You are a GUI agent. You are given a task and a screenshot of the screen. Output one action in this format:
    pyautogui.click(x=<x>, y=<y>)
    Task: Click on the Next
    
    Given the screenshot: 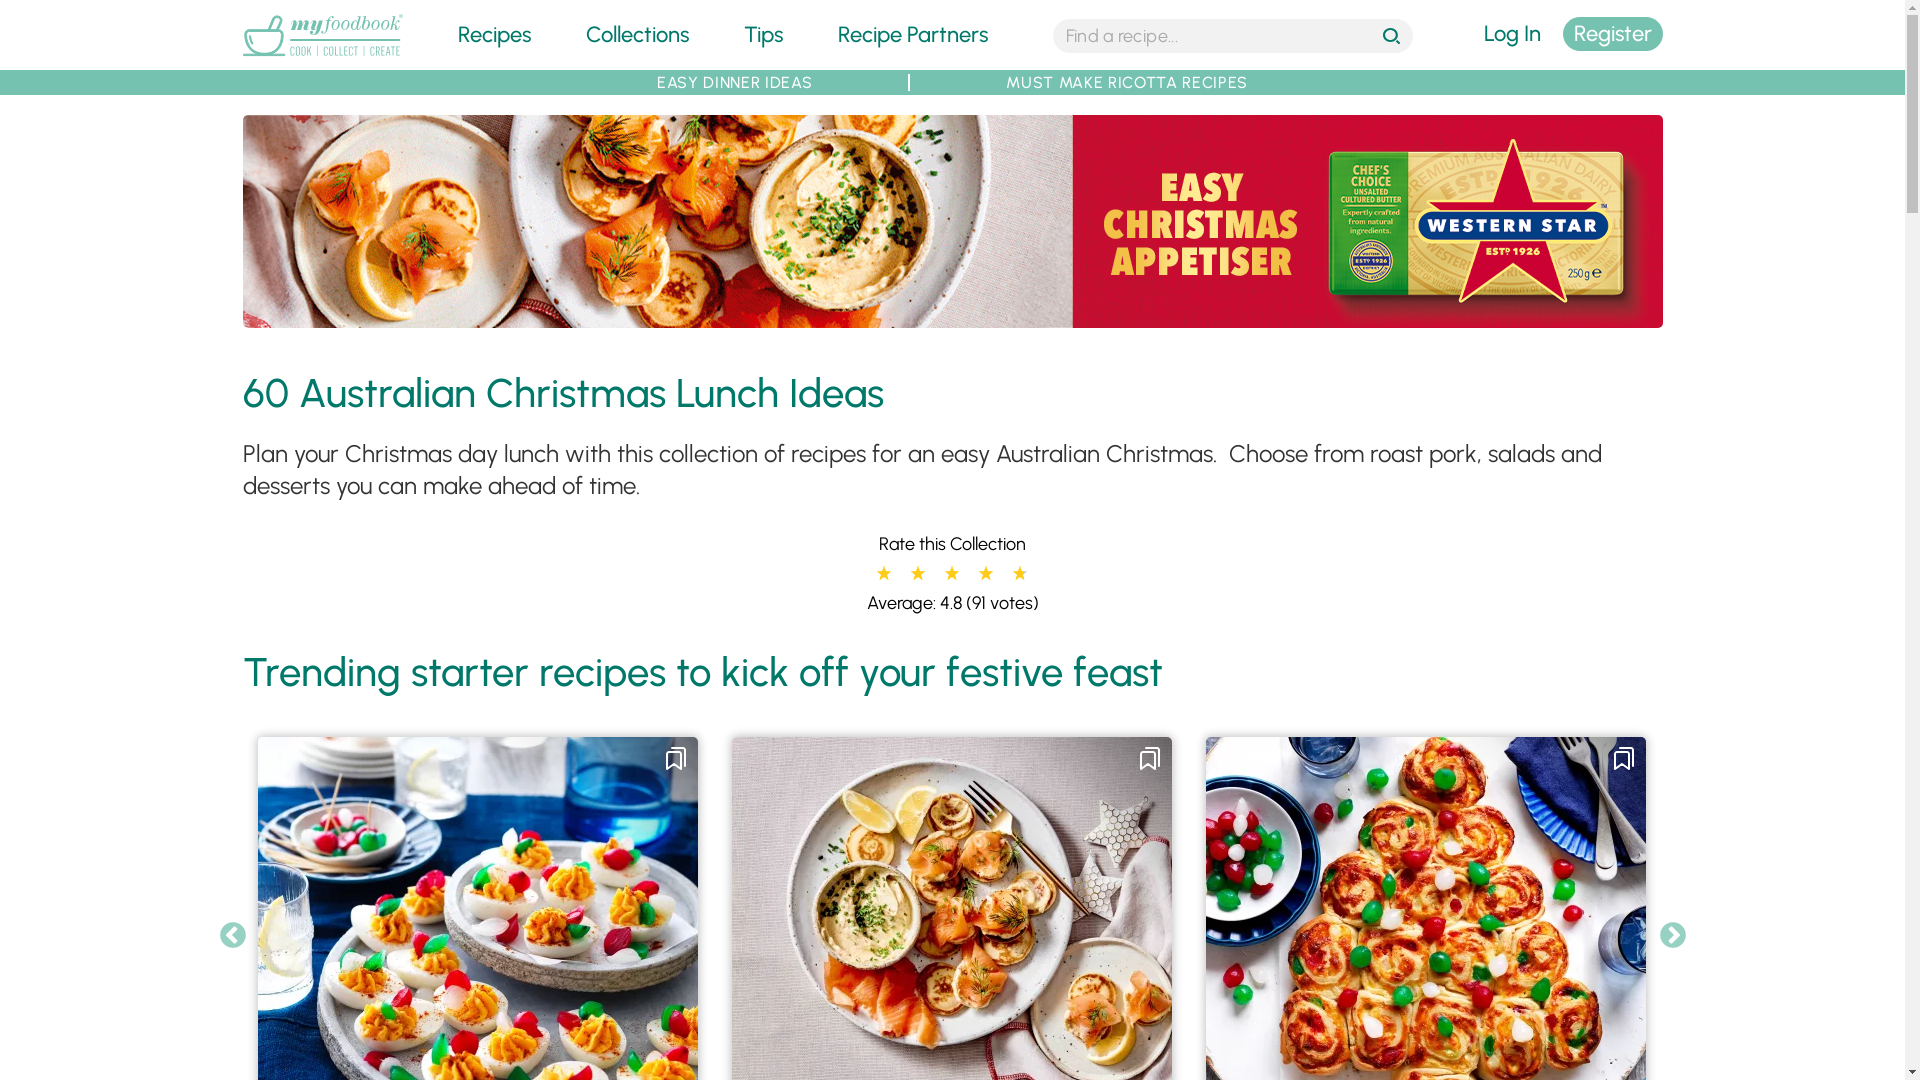 What is the action you would take?
    pyautogui.click(x=1673, y=936)
    